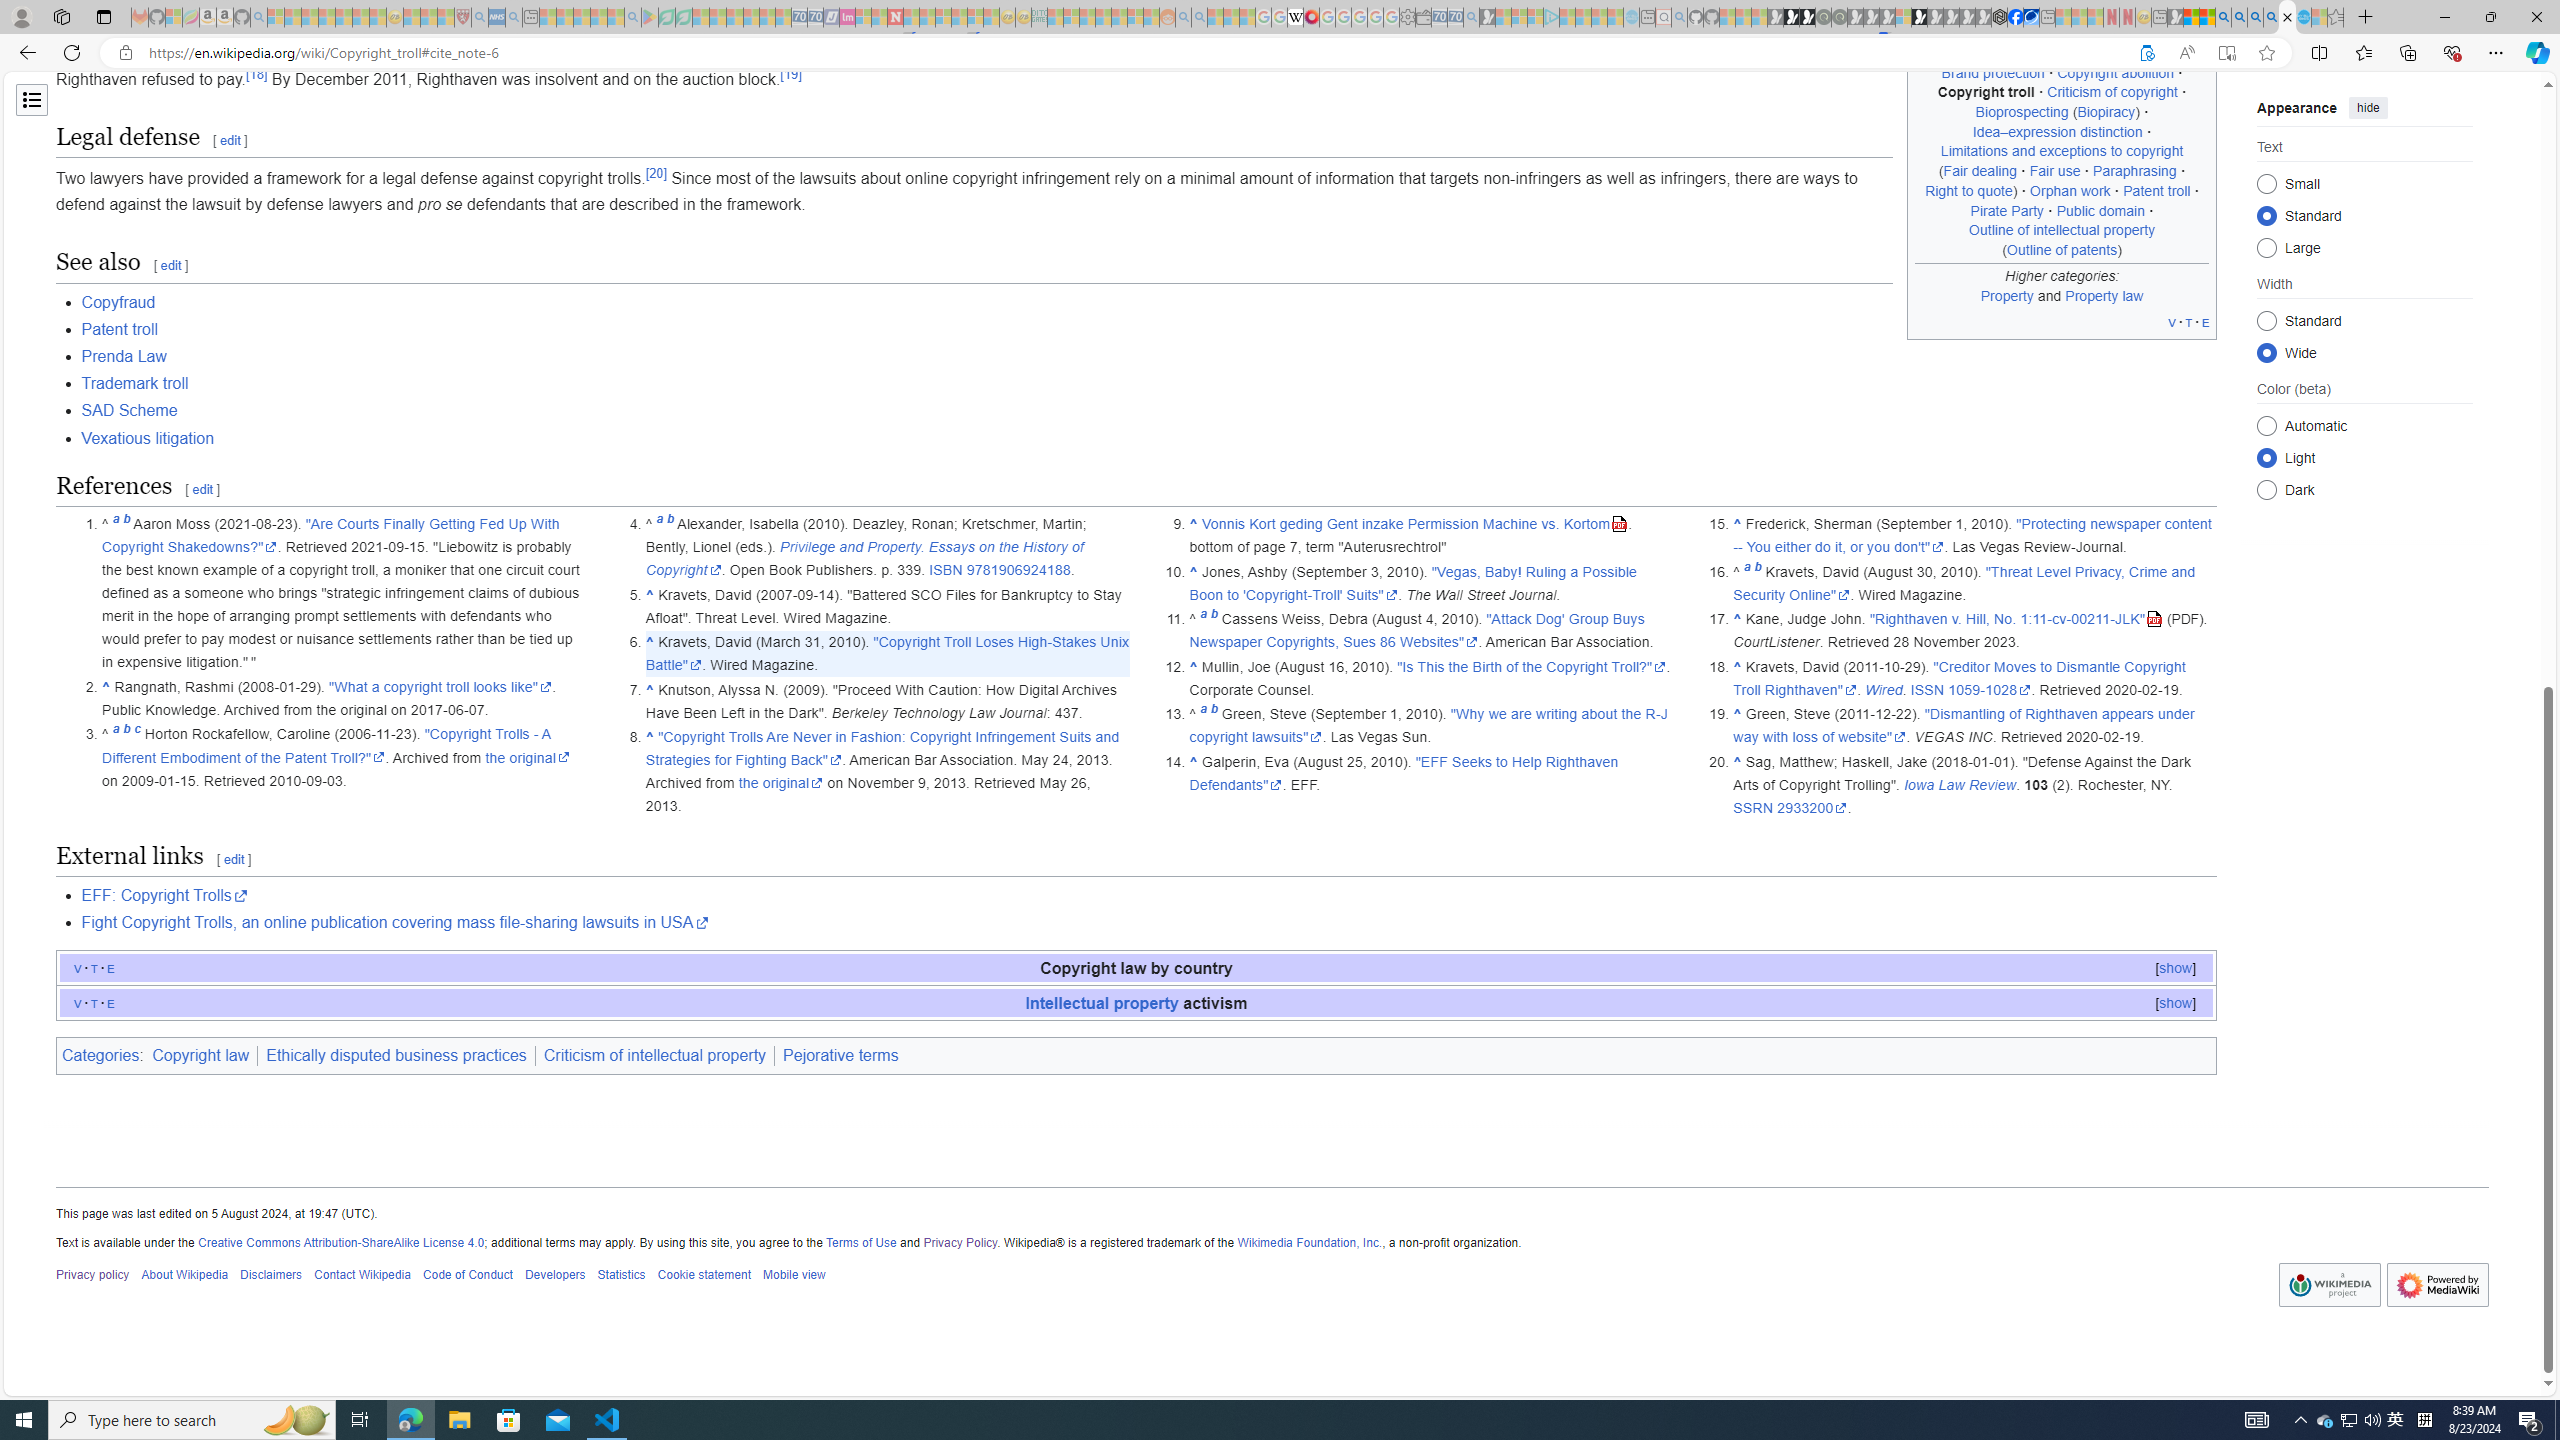 The image size is (2560, 1440). I want to click on Wide, so click(2266, 352).